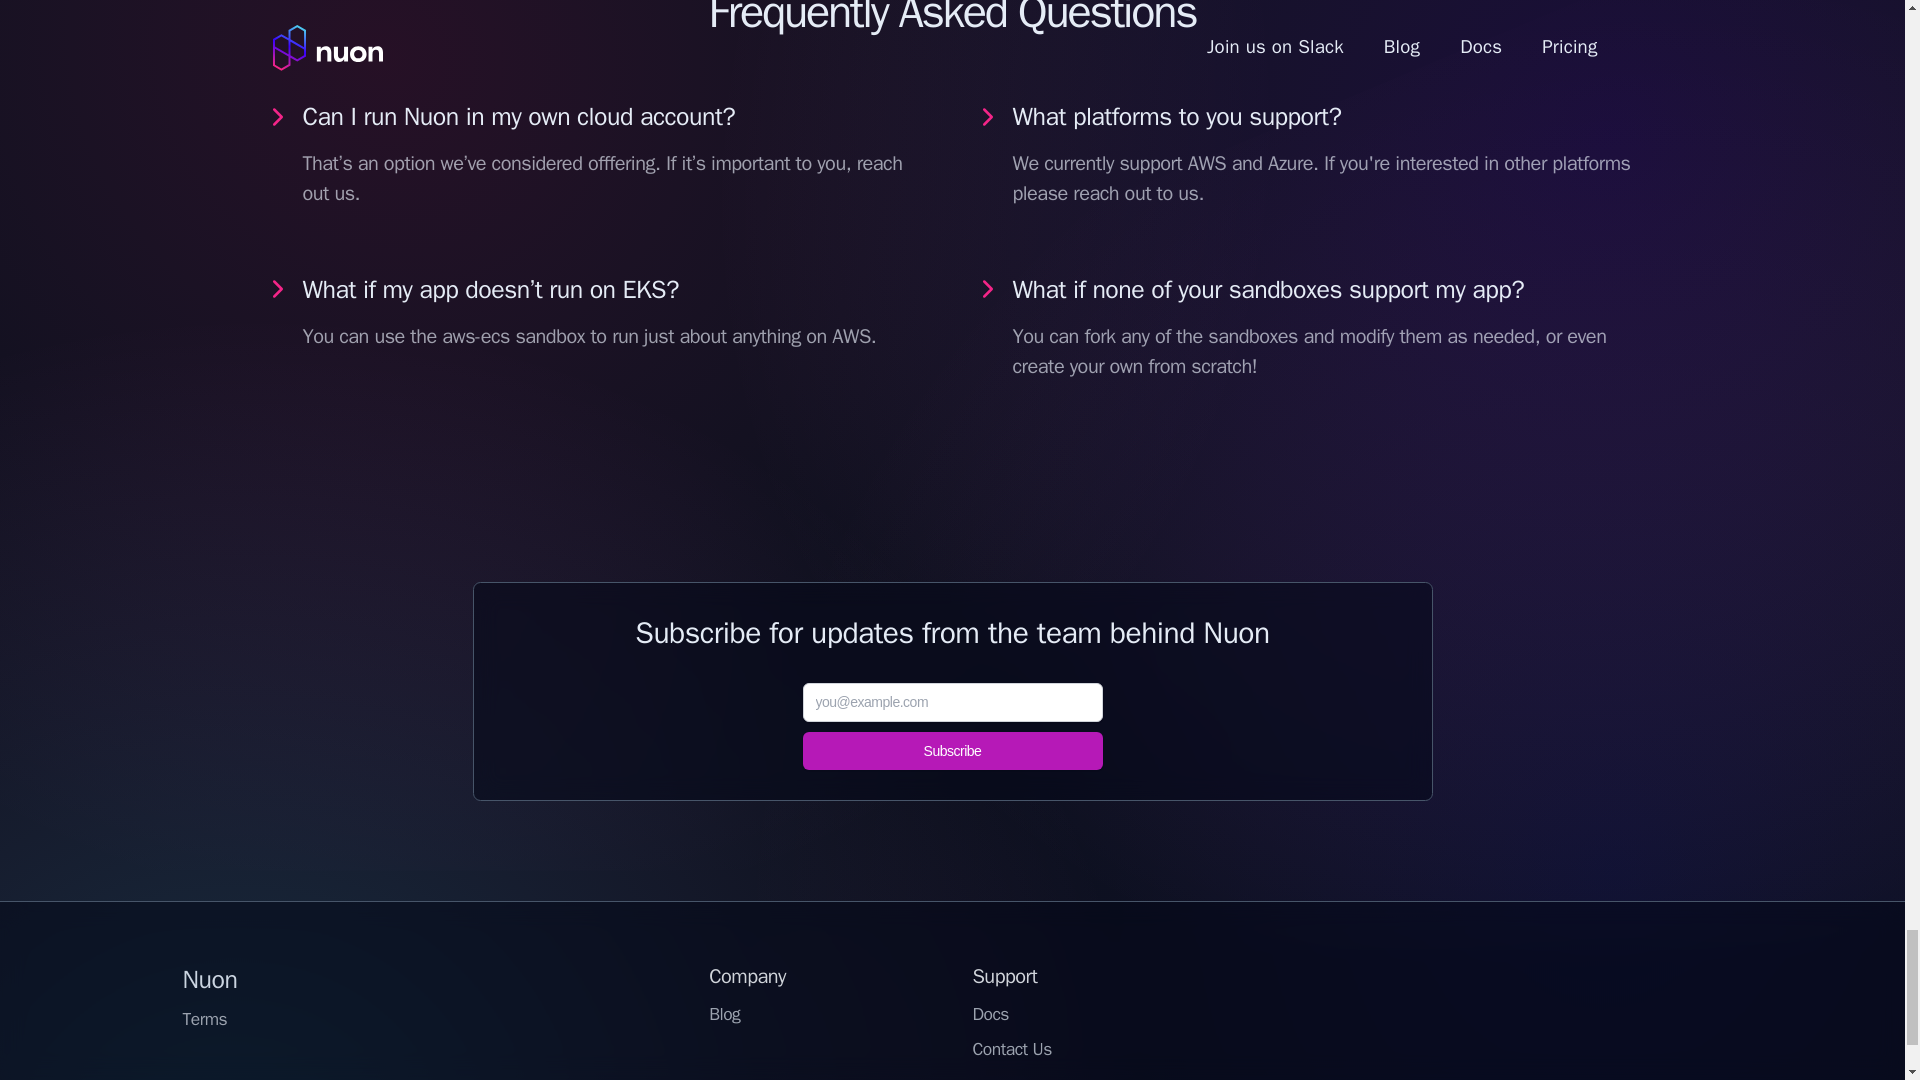 The width and height of the screenshot is (1920, 1080). What do you see at coordinates (1010, 1048) in the screenshot?
I see `Contact Us` at bounding box center [1010, 1048].